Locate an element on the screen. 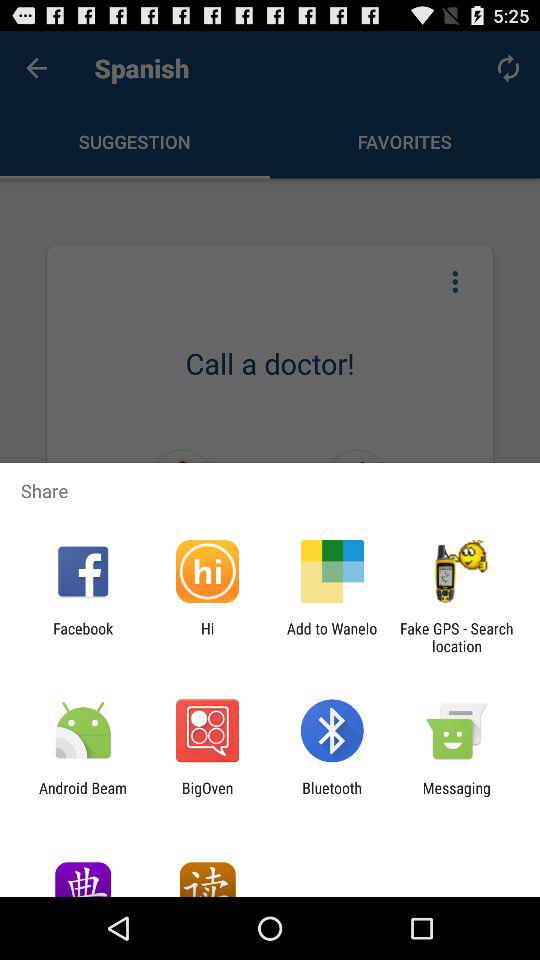  jump until the bigoven app is located at coordinates (207, 796).